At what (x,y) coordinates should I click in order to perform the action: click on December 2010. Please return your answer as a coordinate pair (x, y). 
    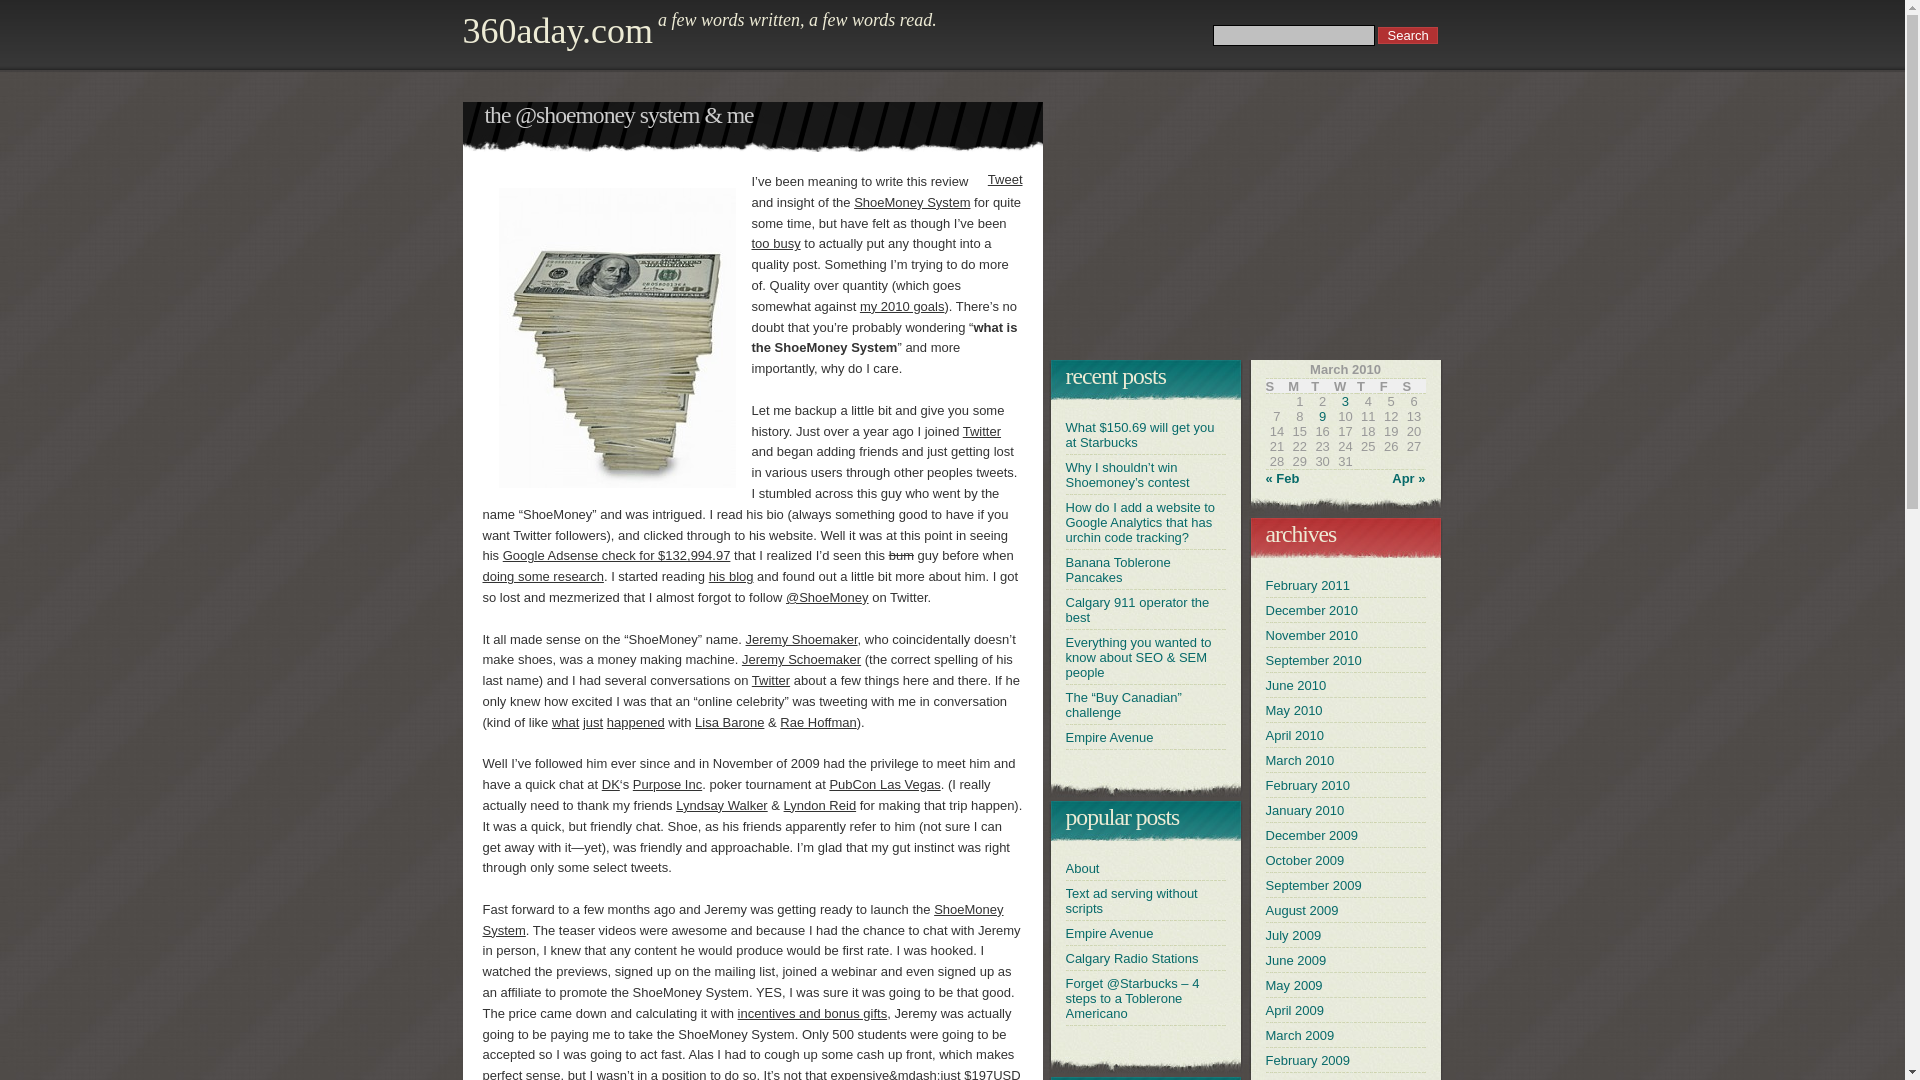
    Looking at the image, I should click on (1312, 610).